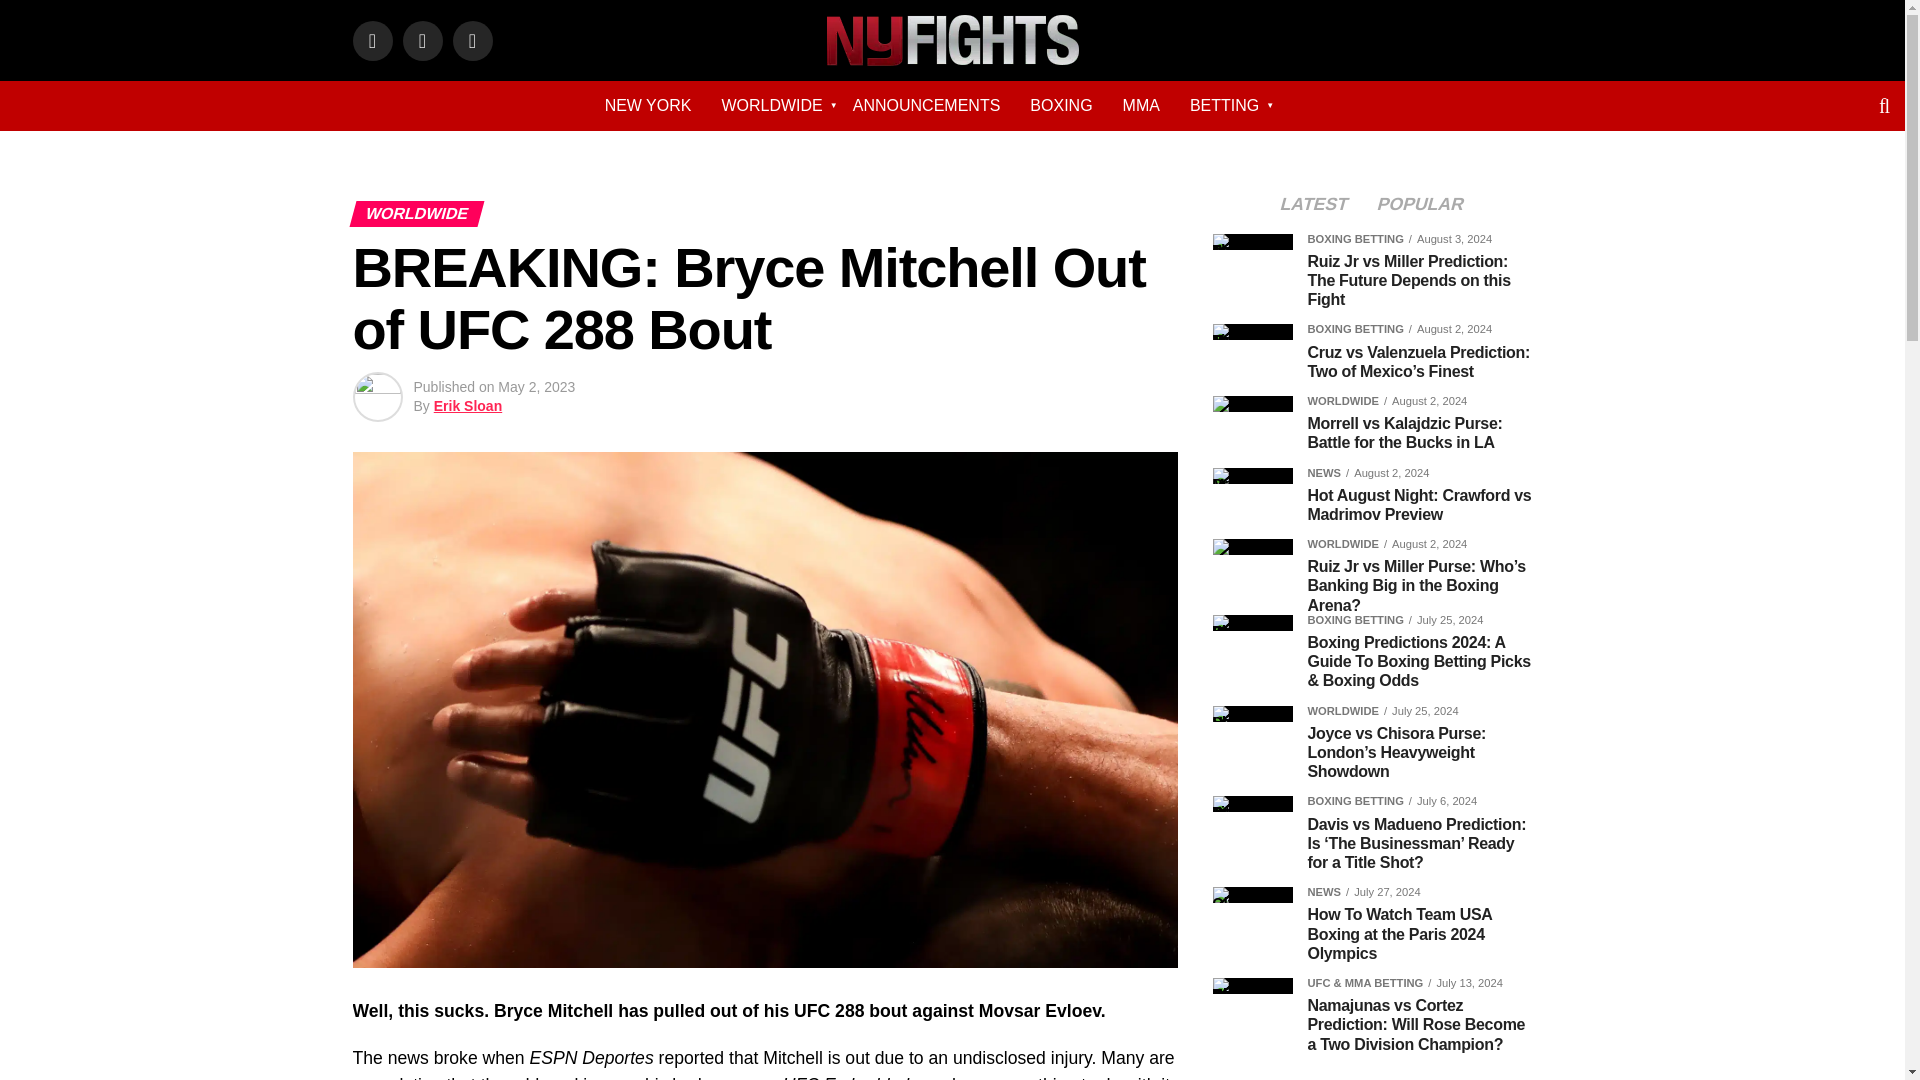 Image resolution: width=1920 pixels, height=1080 pixels. I want to click on ANNOUNCEMENTS, so click(926, 106).